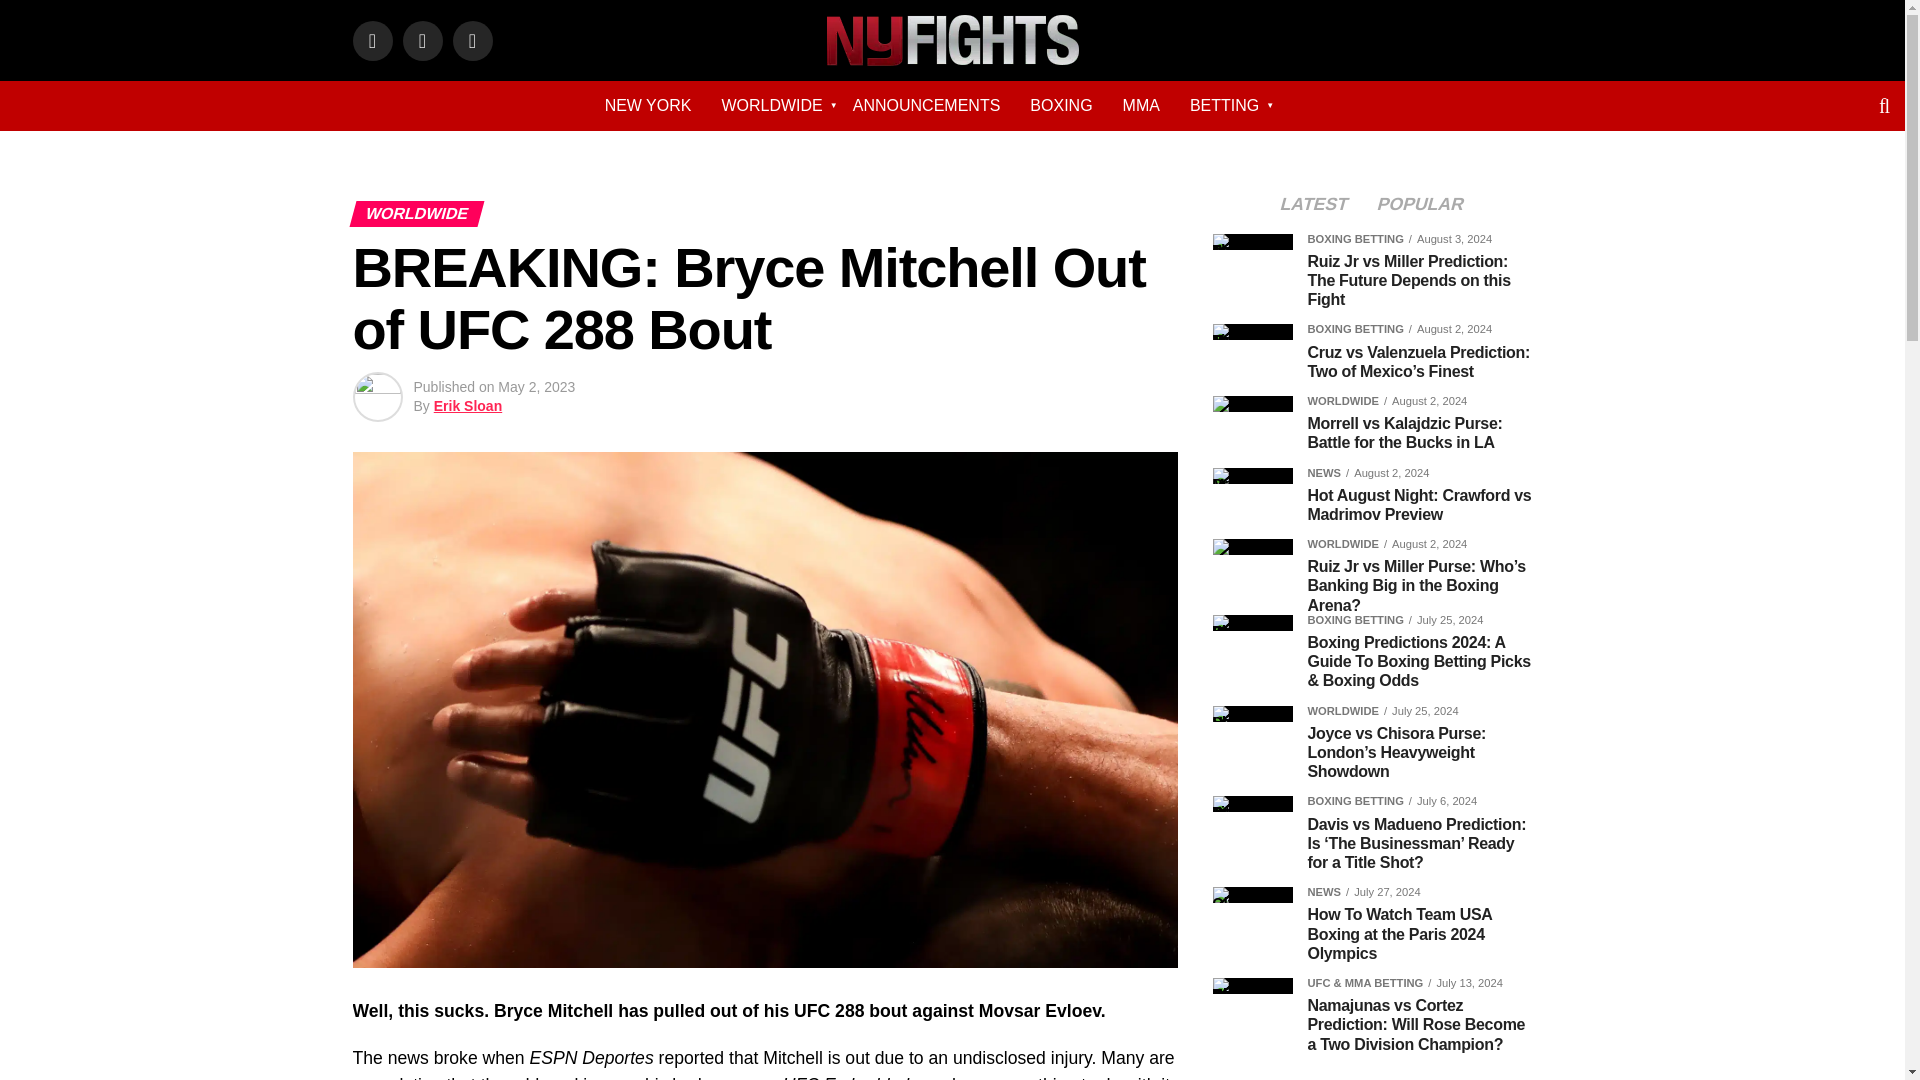 Image resolution: width=1920 pixels, height=1080 pixels. I want to click on ANNOUNCEMENTS, so click(926, 106).